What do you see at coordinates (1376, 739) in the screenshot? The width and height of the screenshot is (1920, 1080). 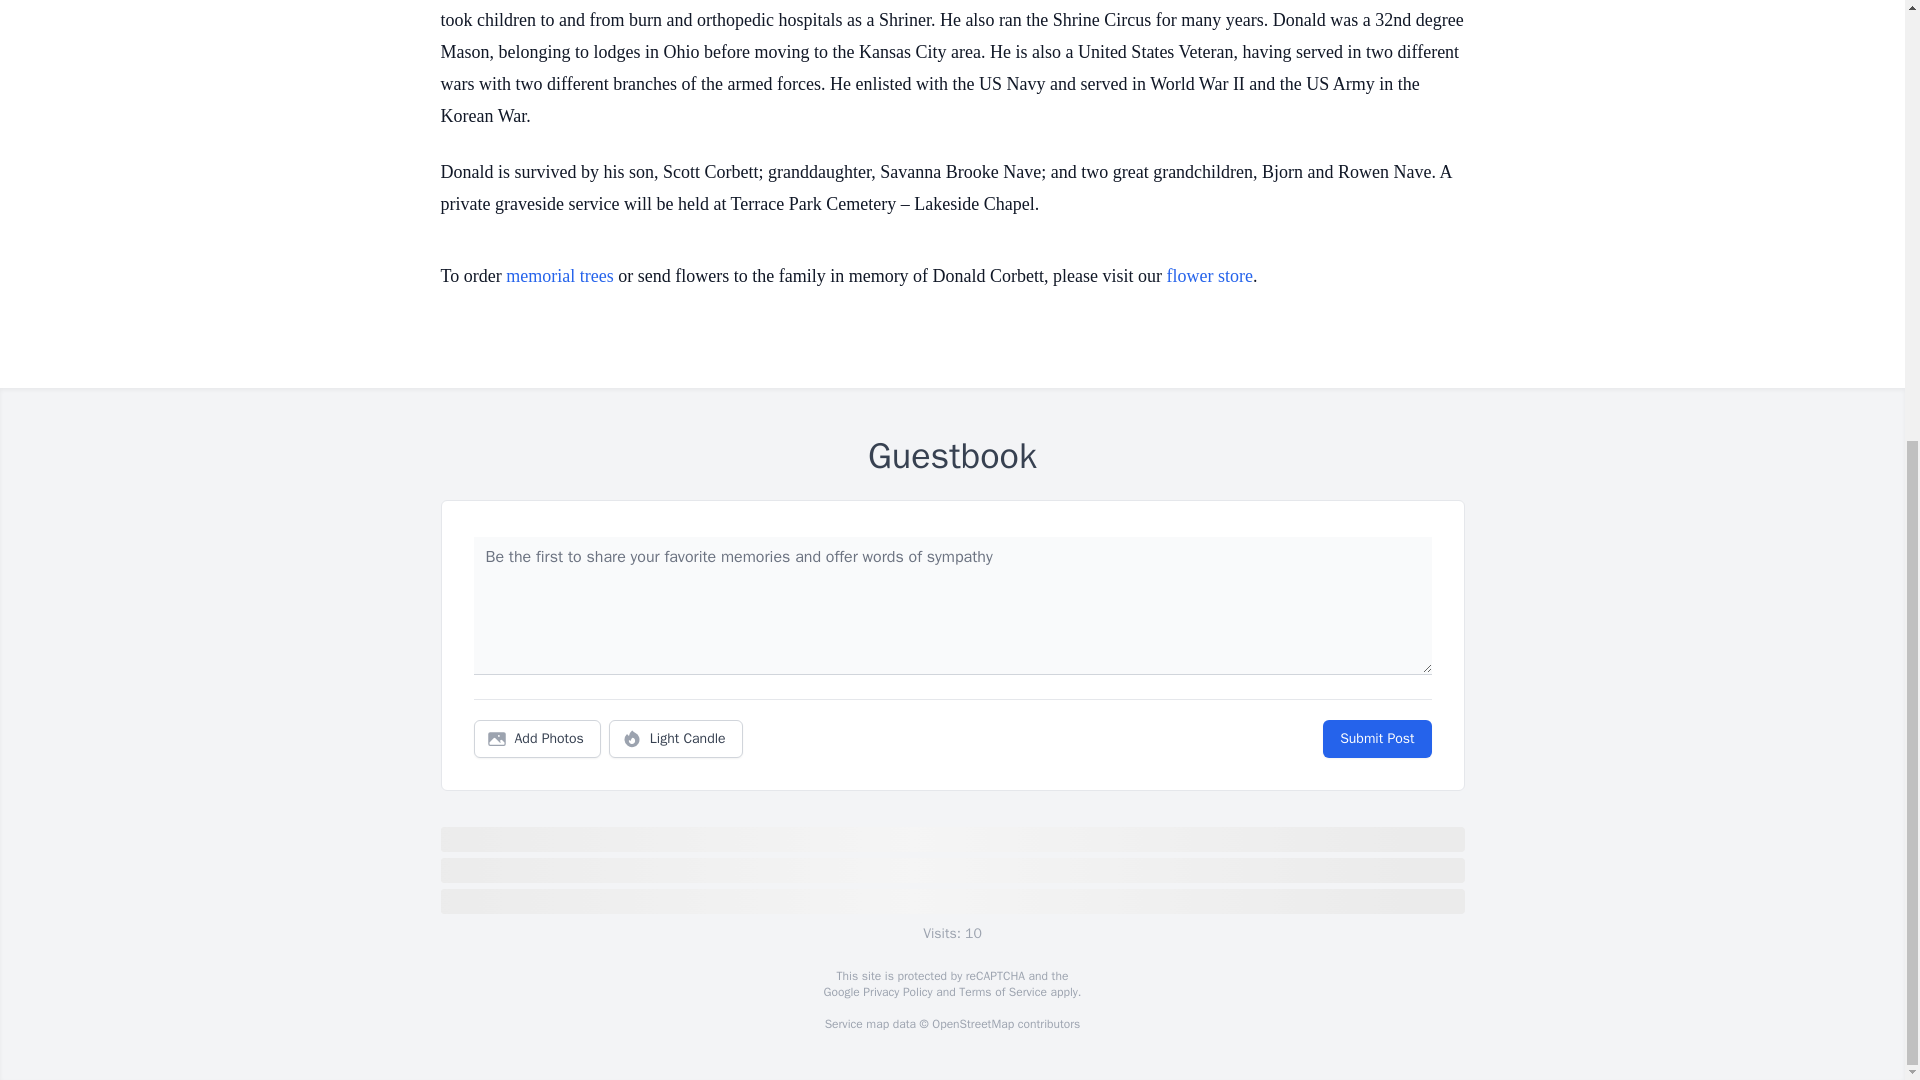 I see `Submit Post` at bounding box center [1376, 739].